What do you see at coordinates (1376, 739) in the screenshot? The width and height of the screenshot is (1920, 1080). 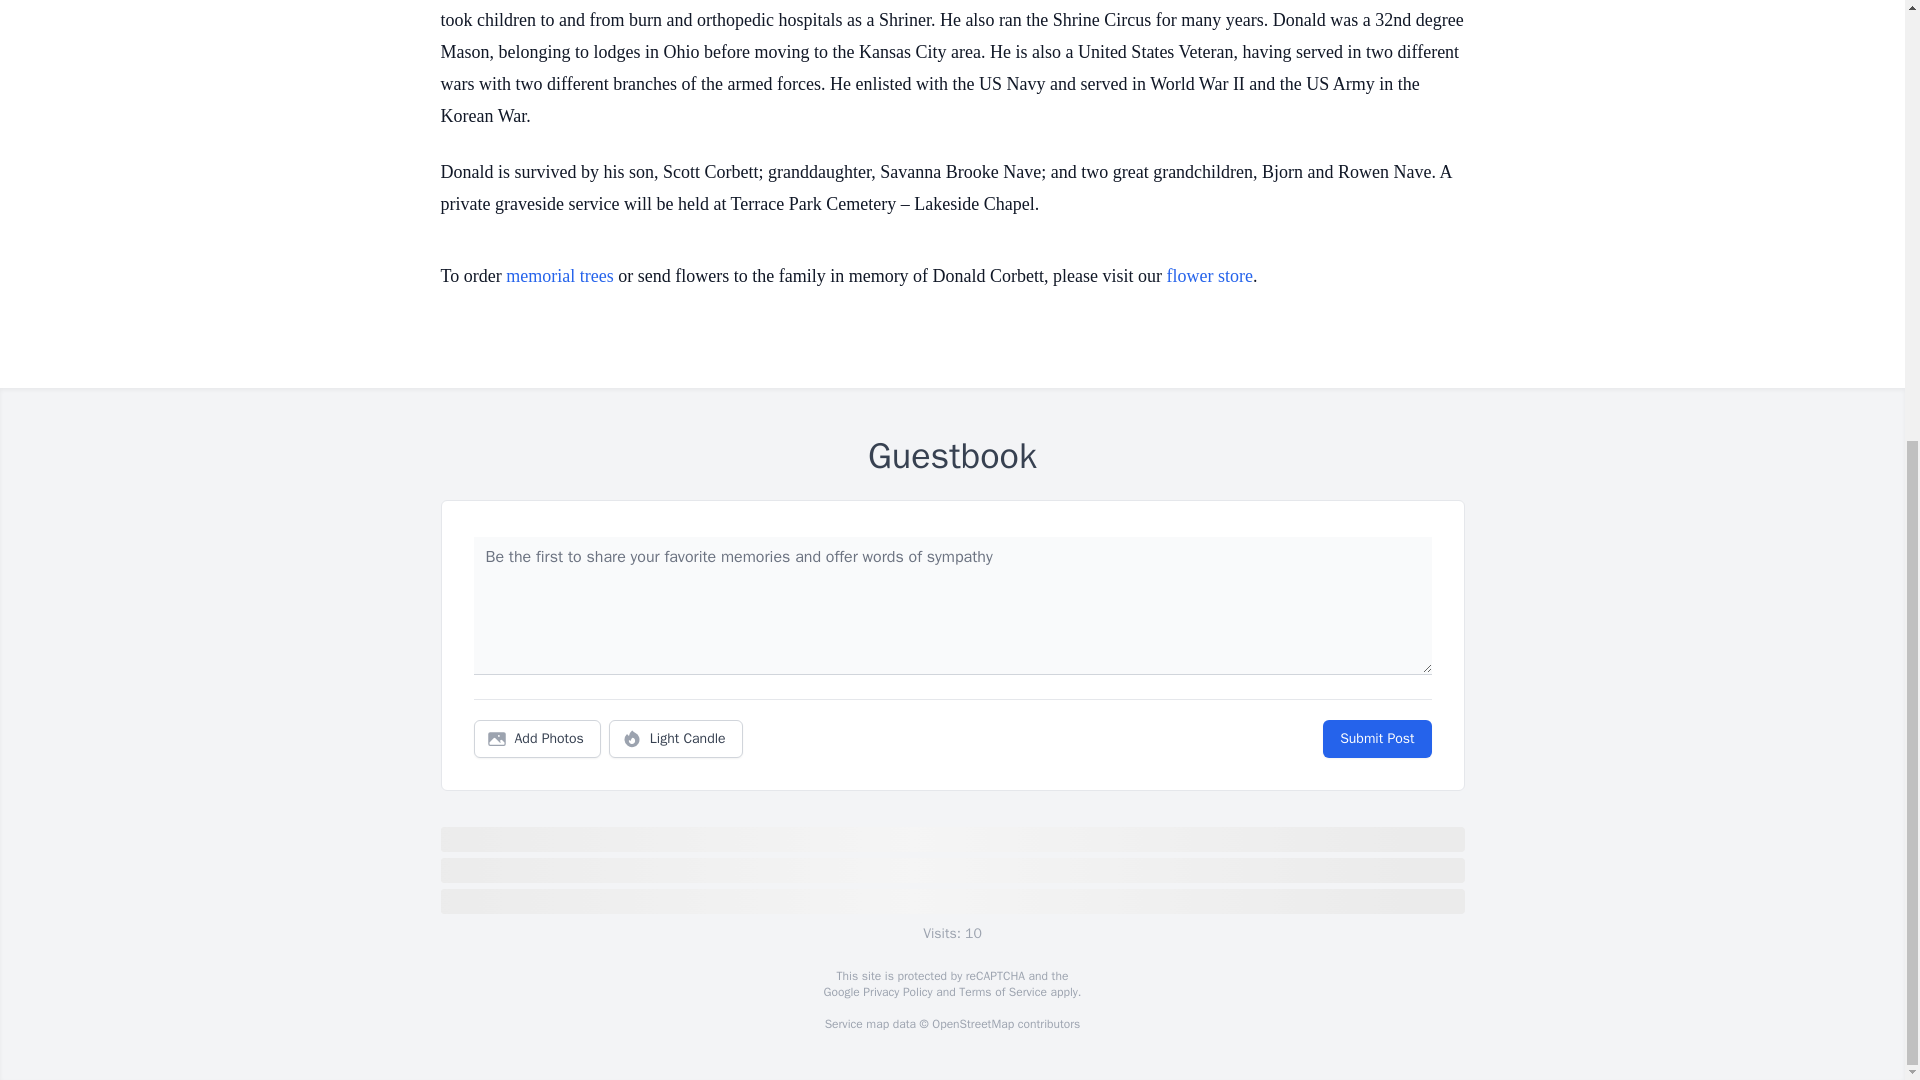 I see `Submit Post` at bounding box center [1376, 739].